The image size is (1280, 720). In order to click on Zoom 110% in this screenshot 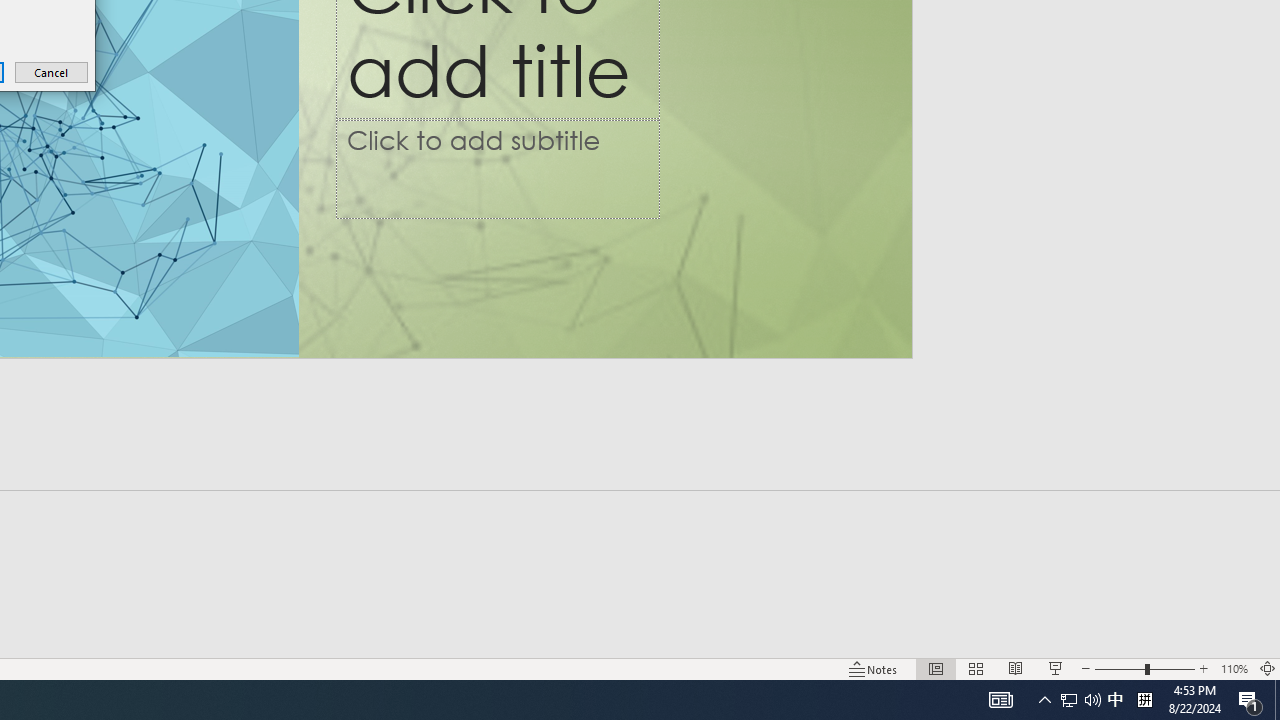, I will do `click(1234, 668)`.